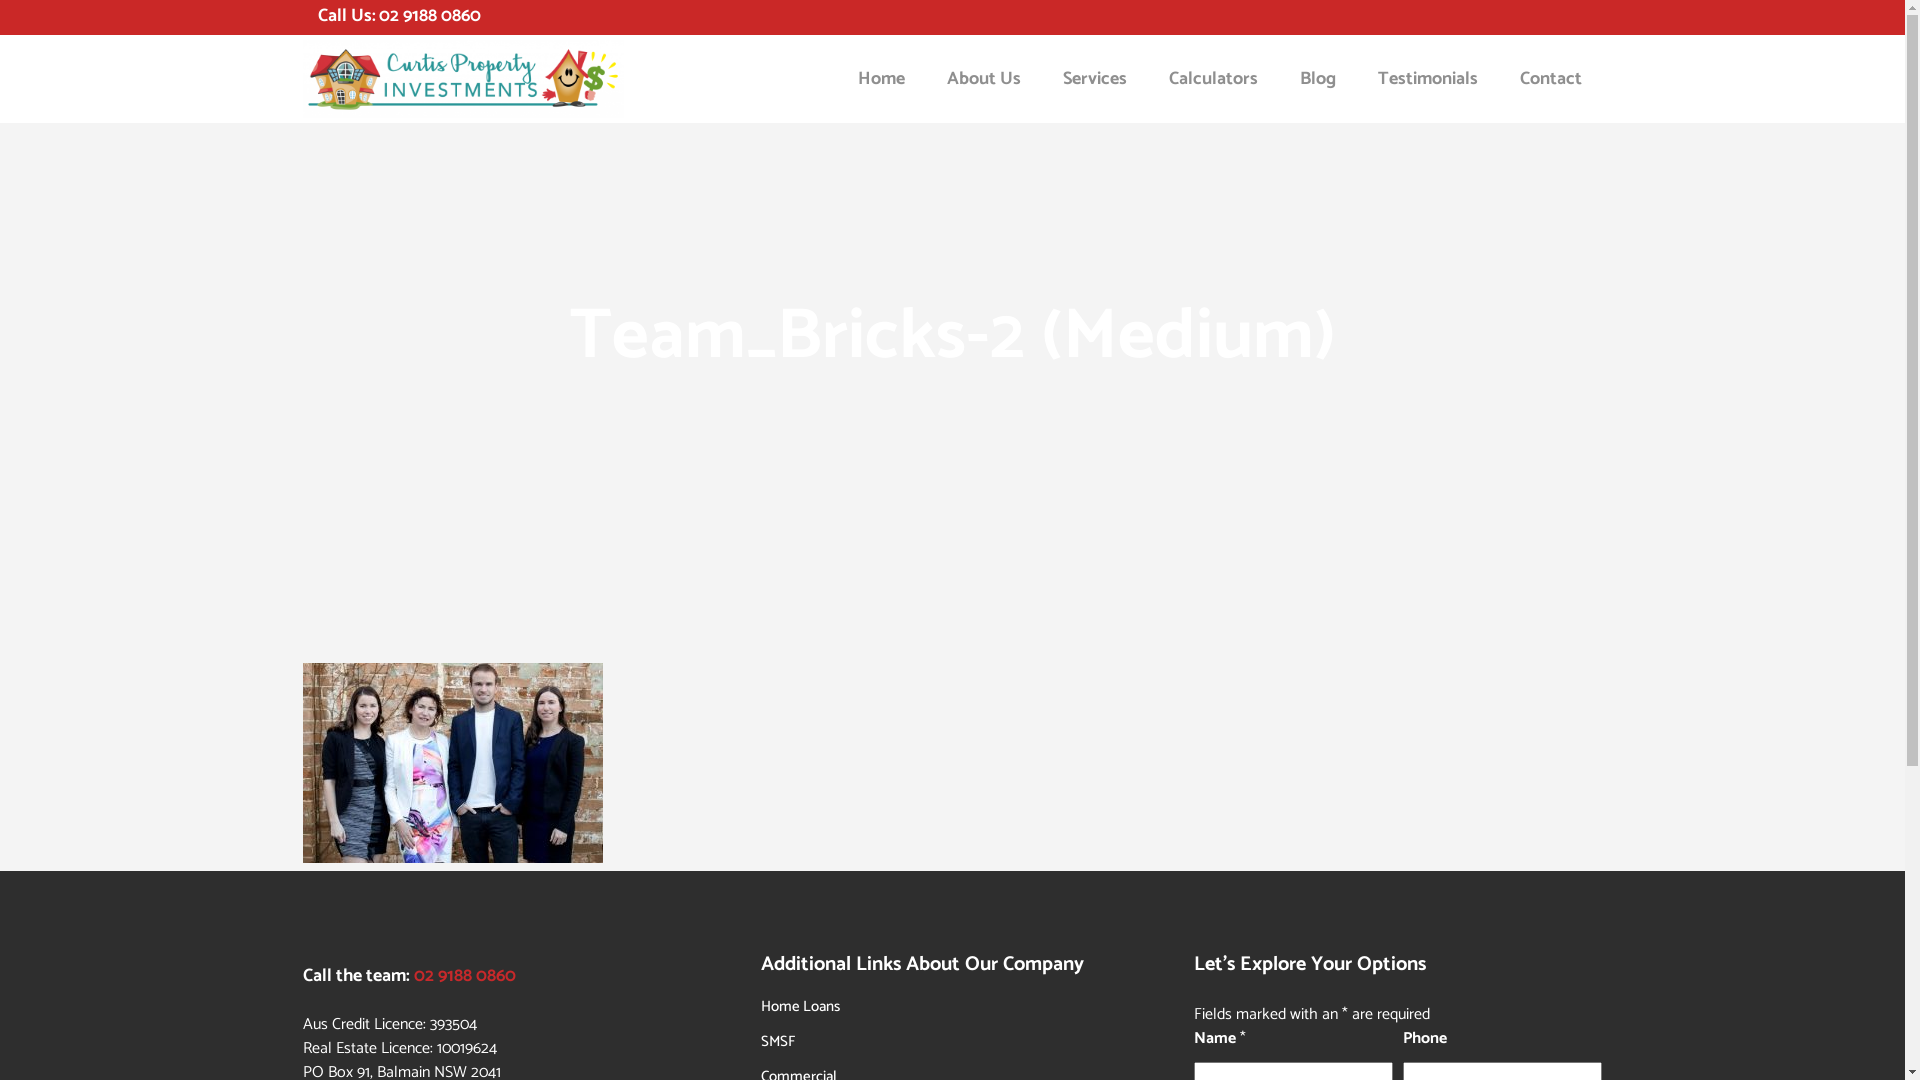 This screenshot has height=1080, width=1920. I want to click on About Us, so click(984, 79).